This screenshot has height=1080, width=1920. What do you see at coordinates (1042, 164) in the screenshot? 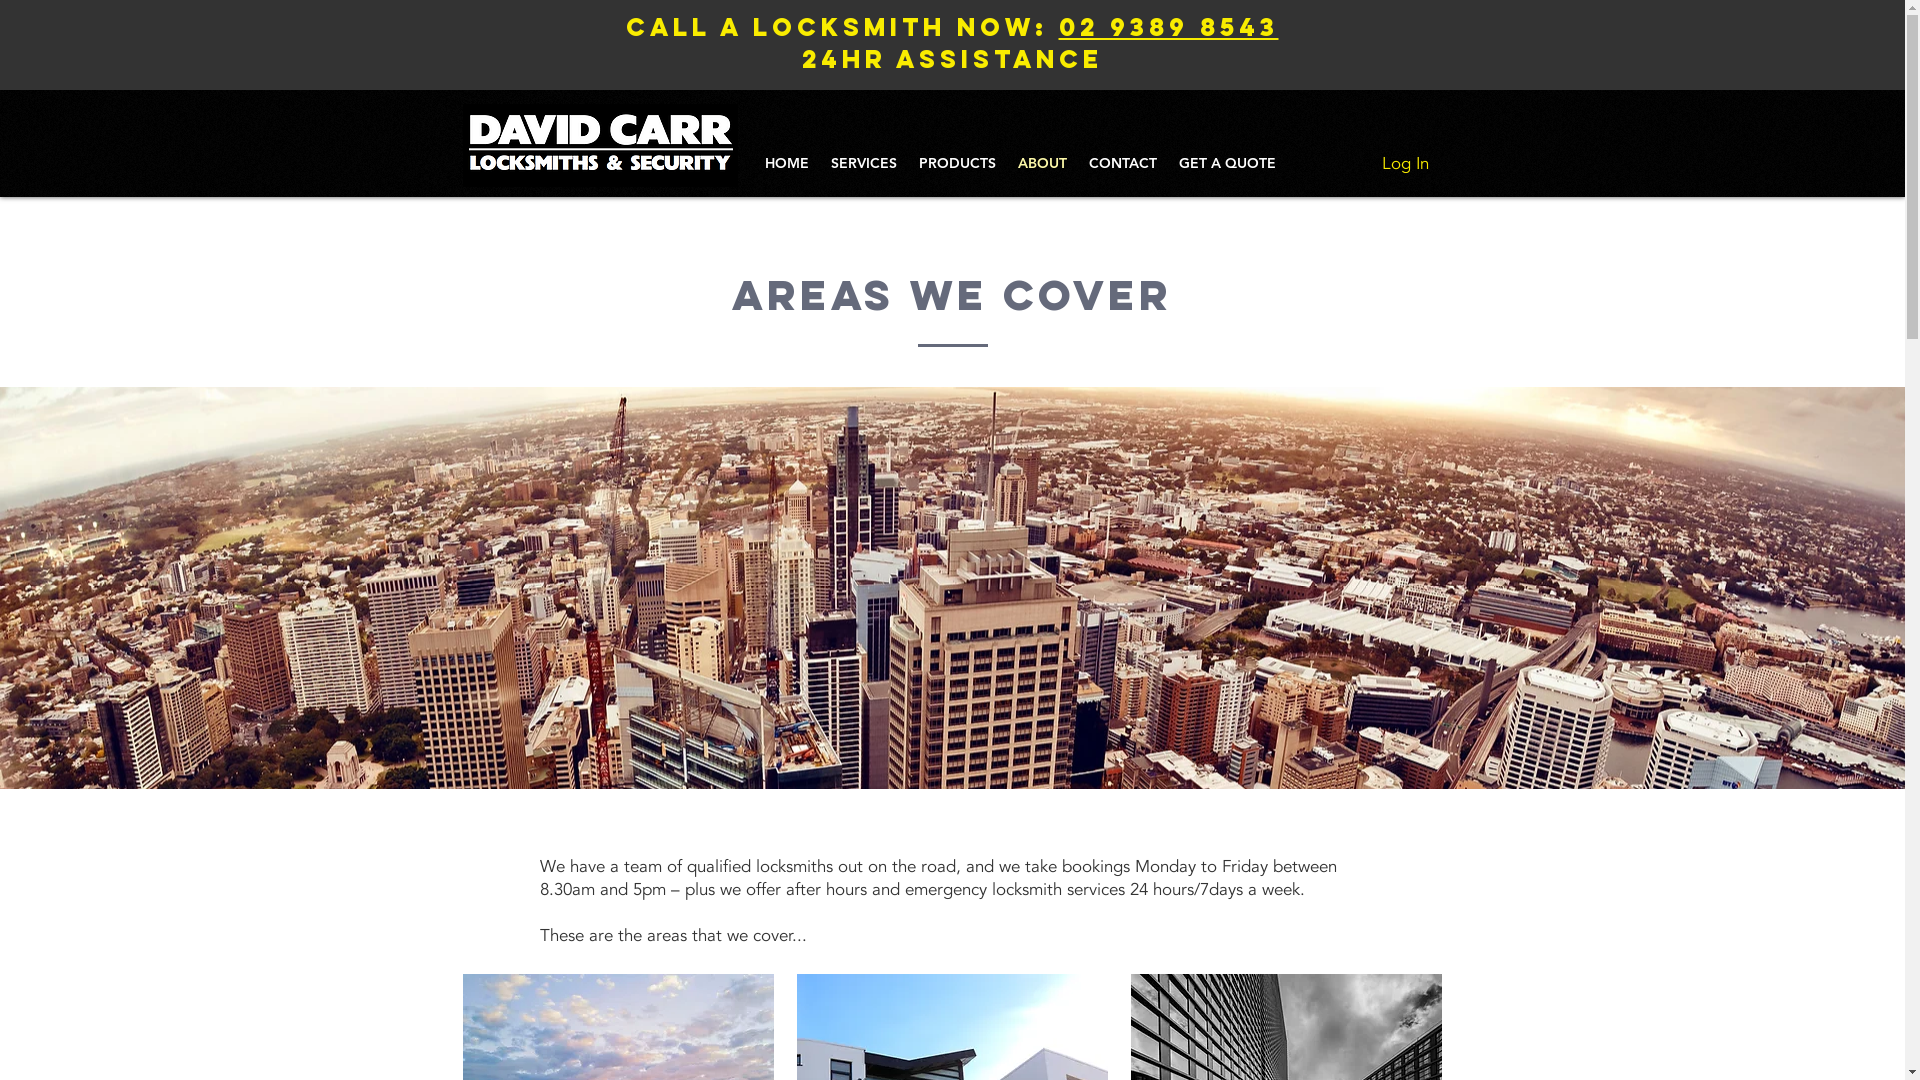
I see `ABOUT` at bounding box center [1042, 164].